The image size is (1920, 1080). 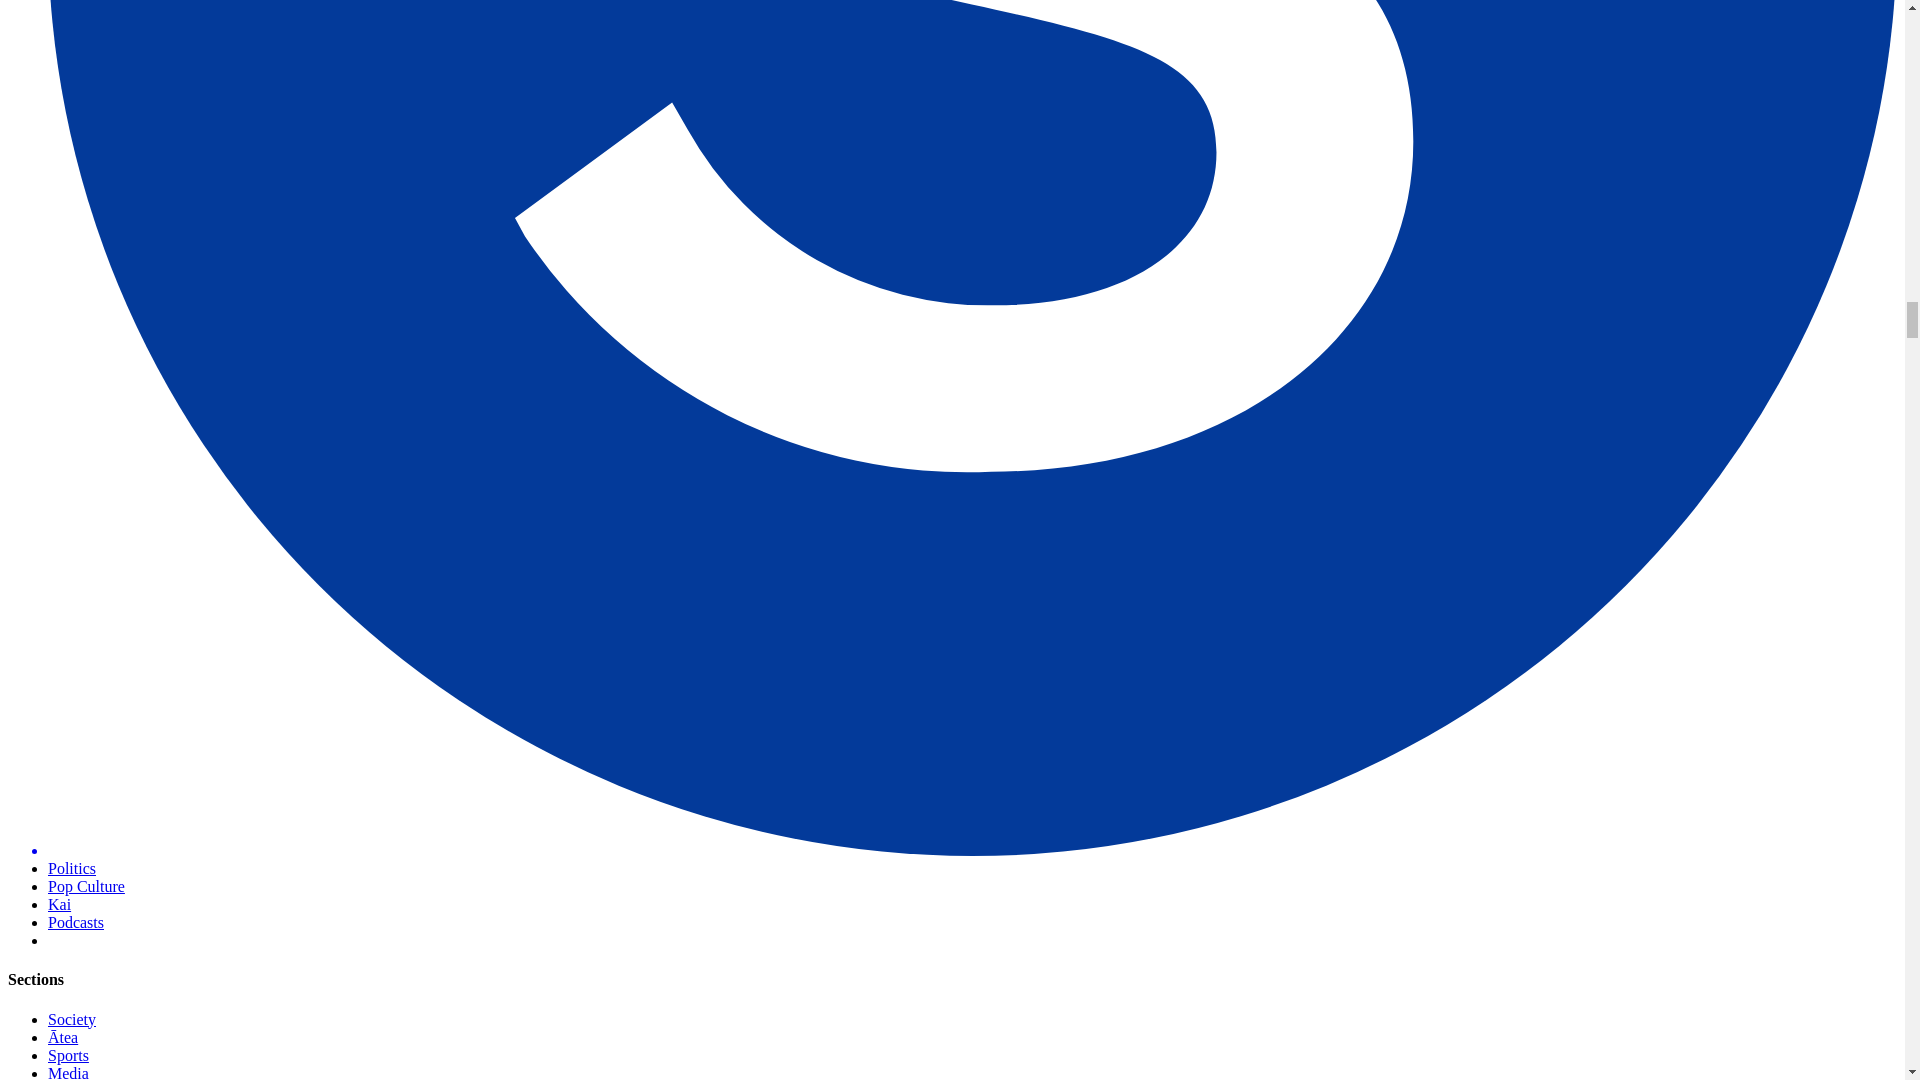 I want to click on Kai, so click(x=60, y=904).